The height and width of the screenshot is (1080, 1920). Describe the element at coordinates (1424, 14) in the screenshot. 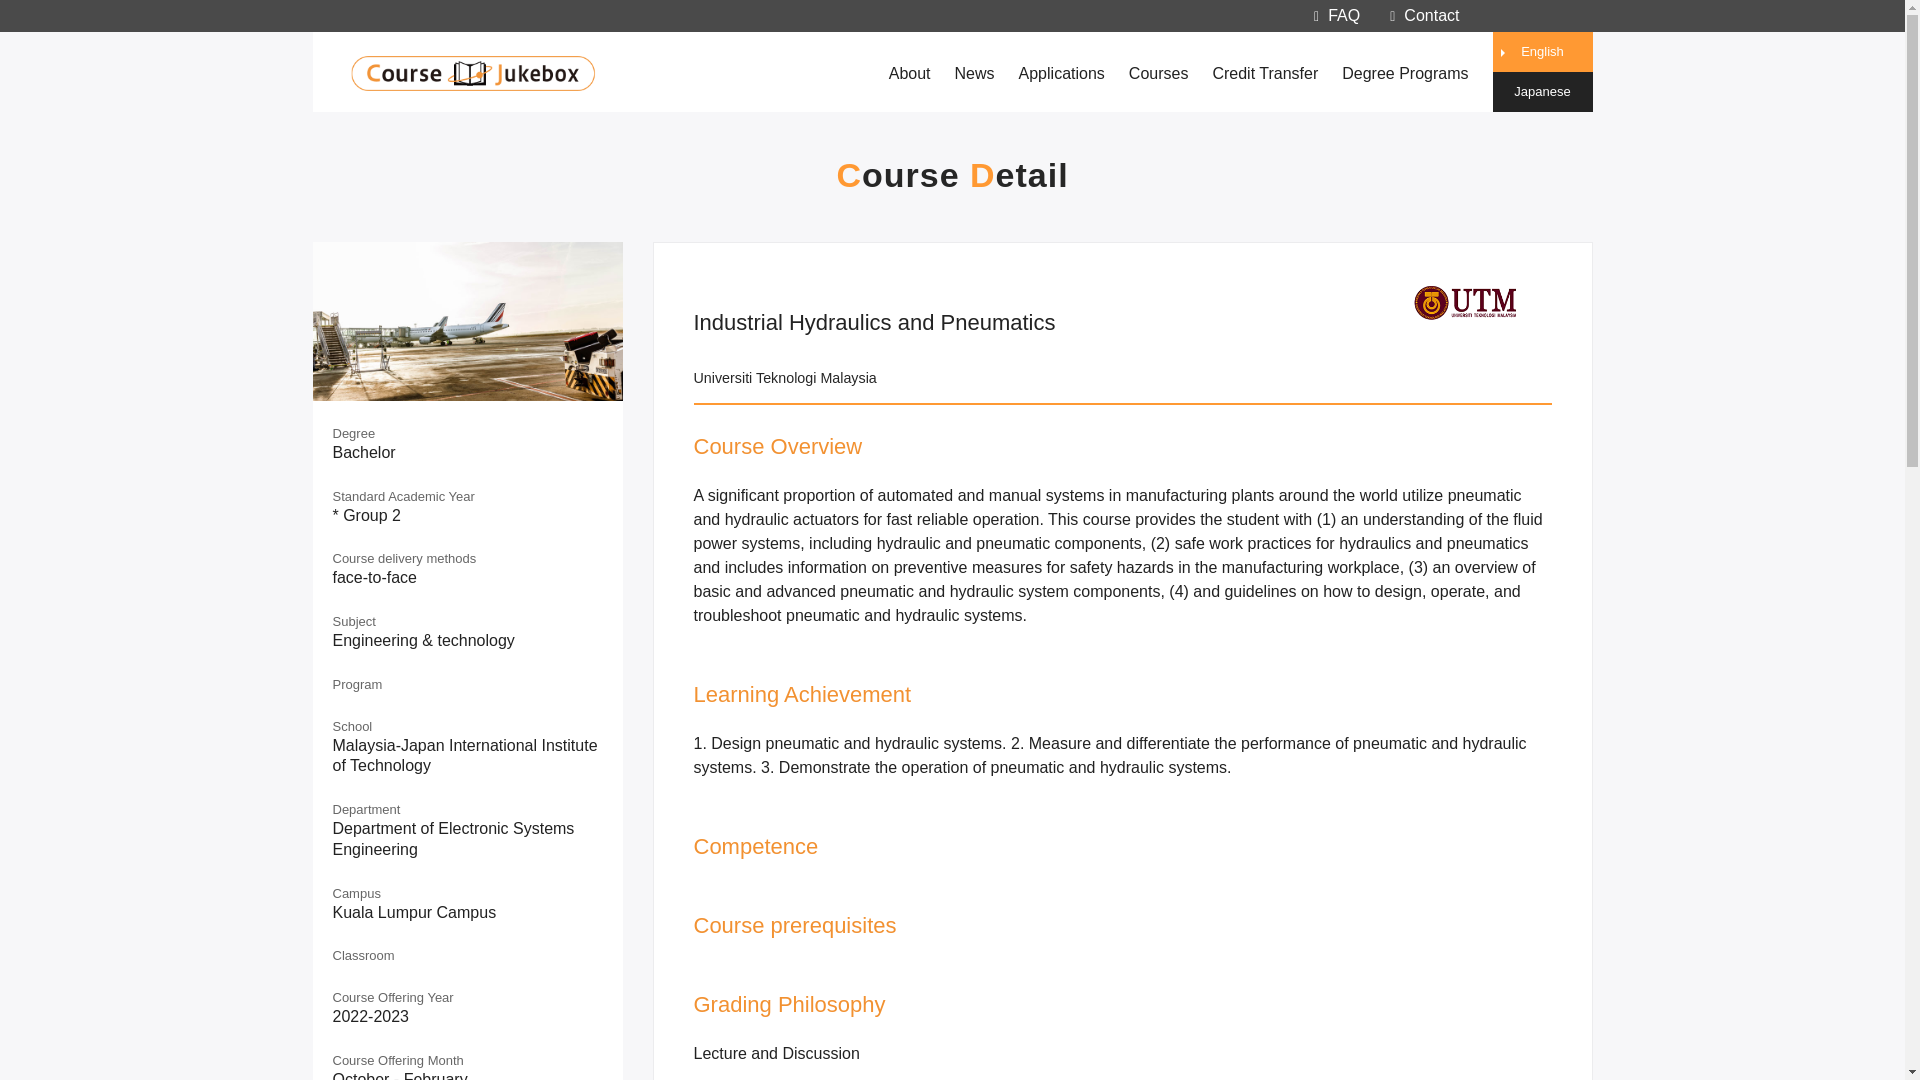

I see `Contact` at that location.